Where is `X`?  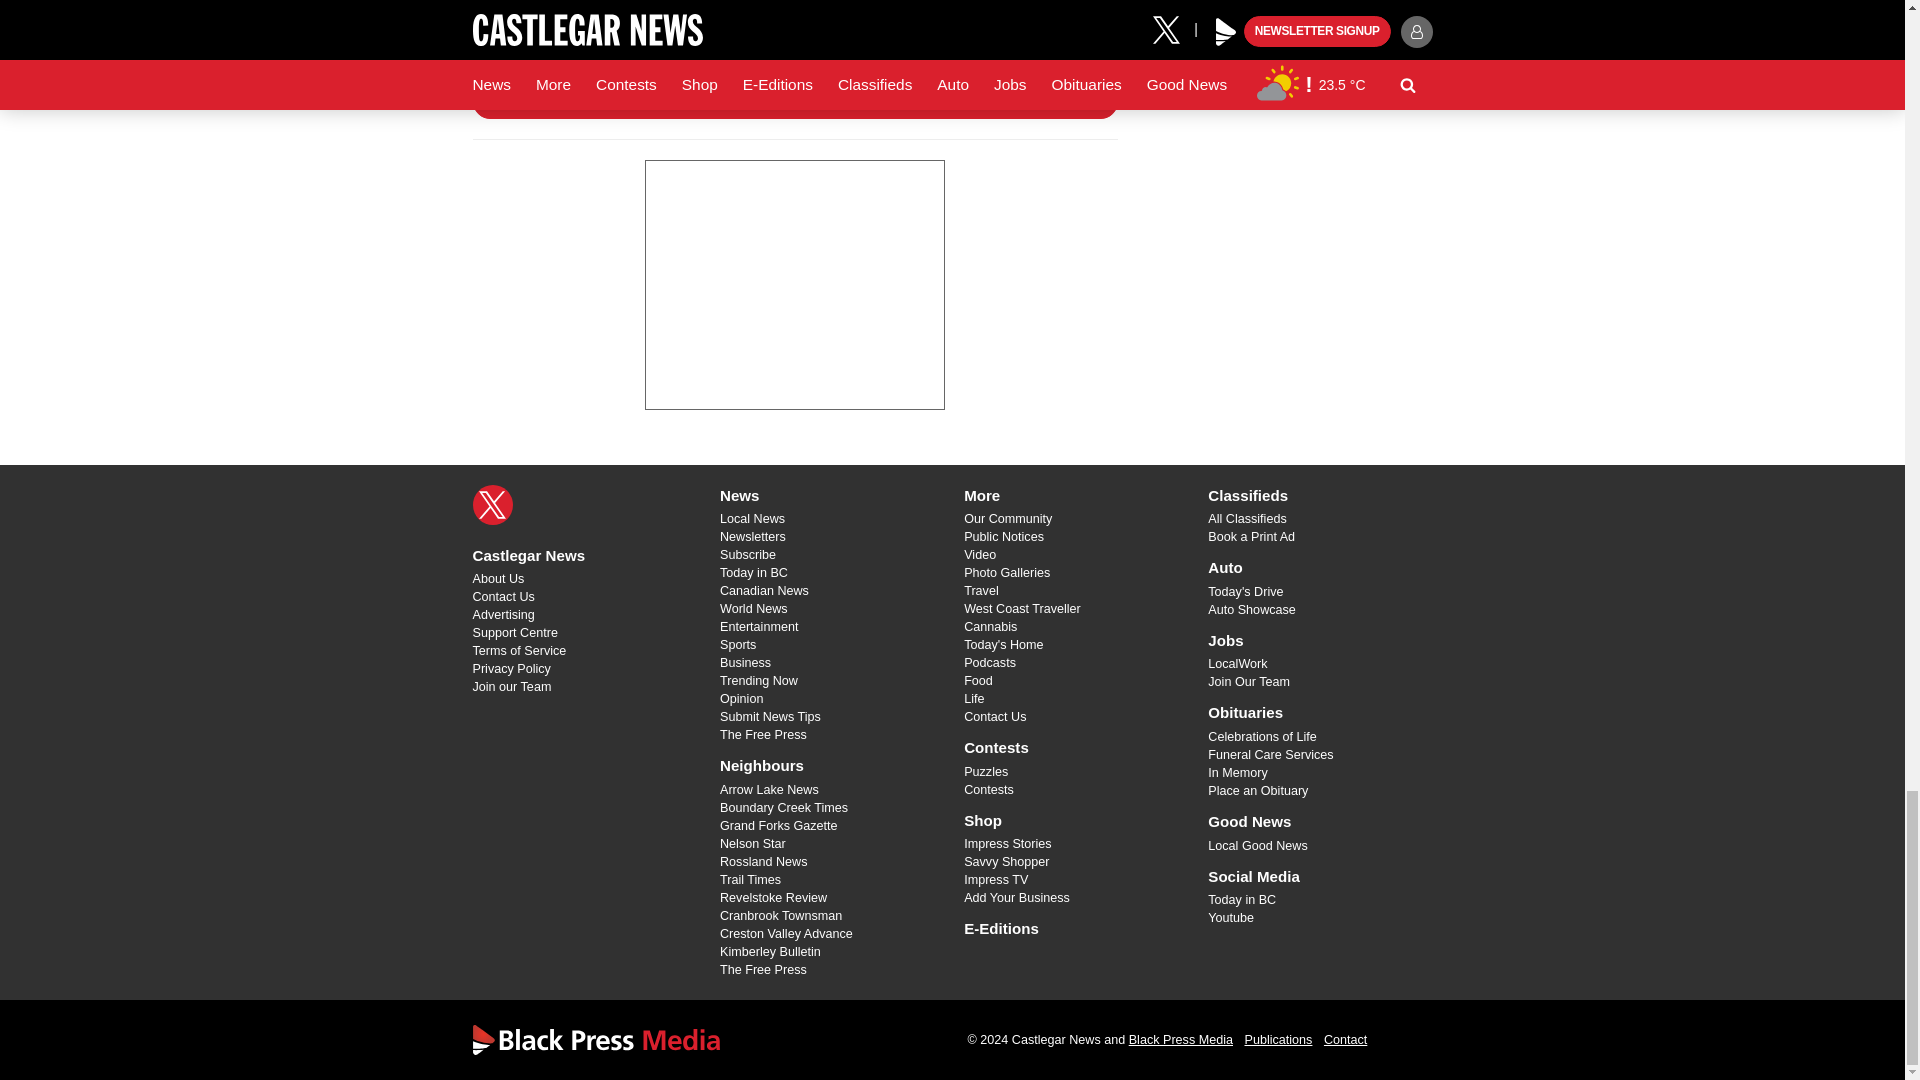
X is located at coordinates (492, 504).